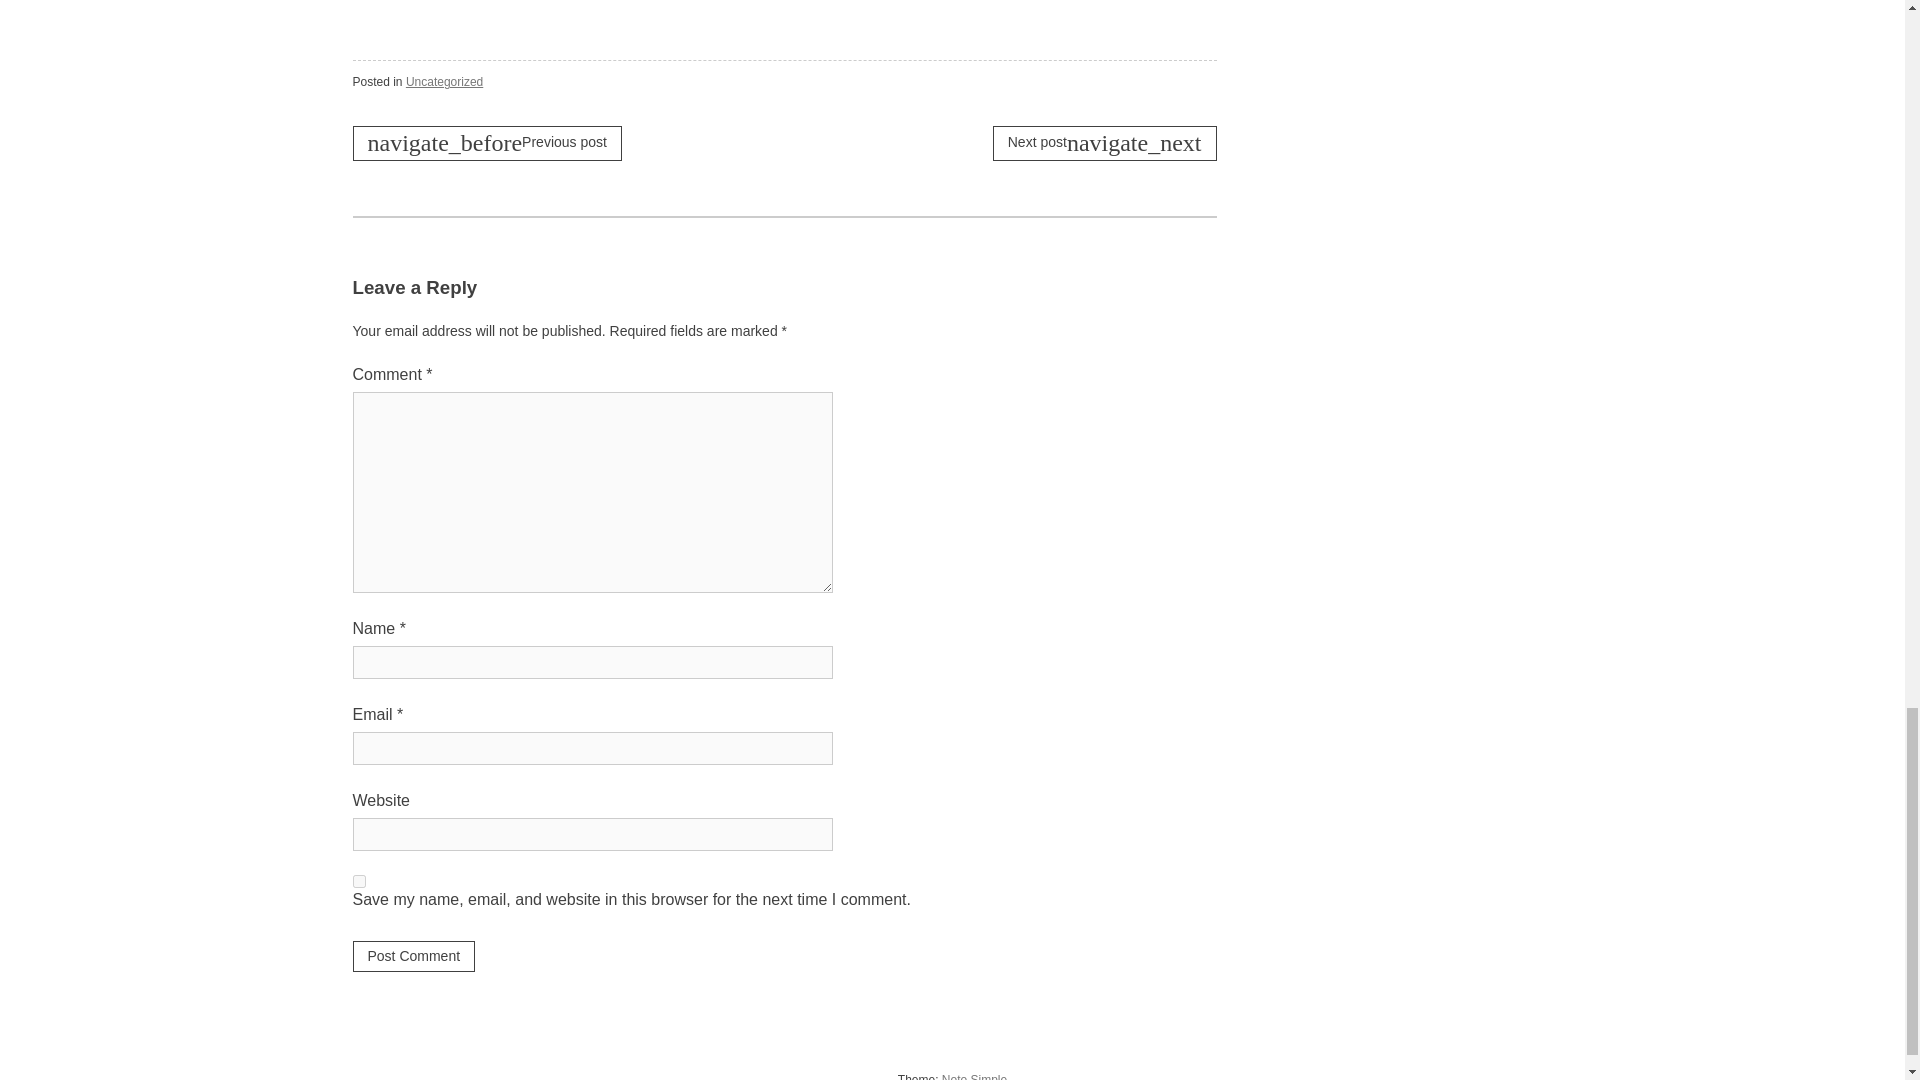  Describe the element at coordinates (358, 880) in the screenshot. I see `yes` at that location.